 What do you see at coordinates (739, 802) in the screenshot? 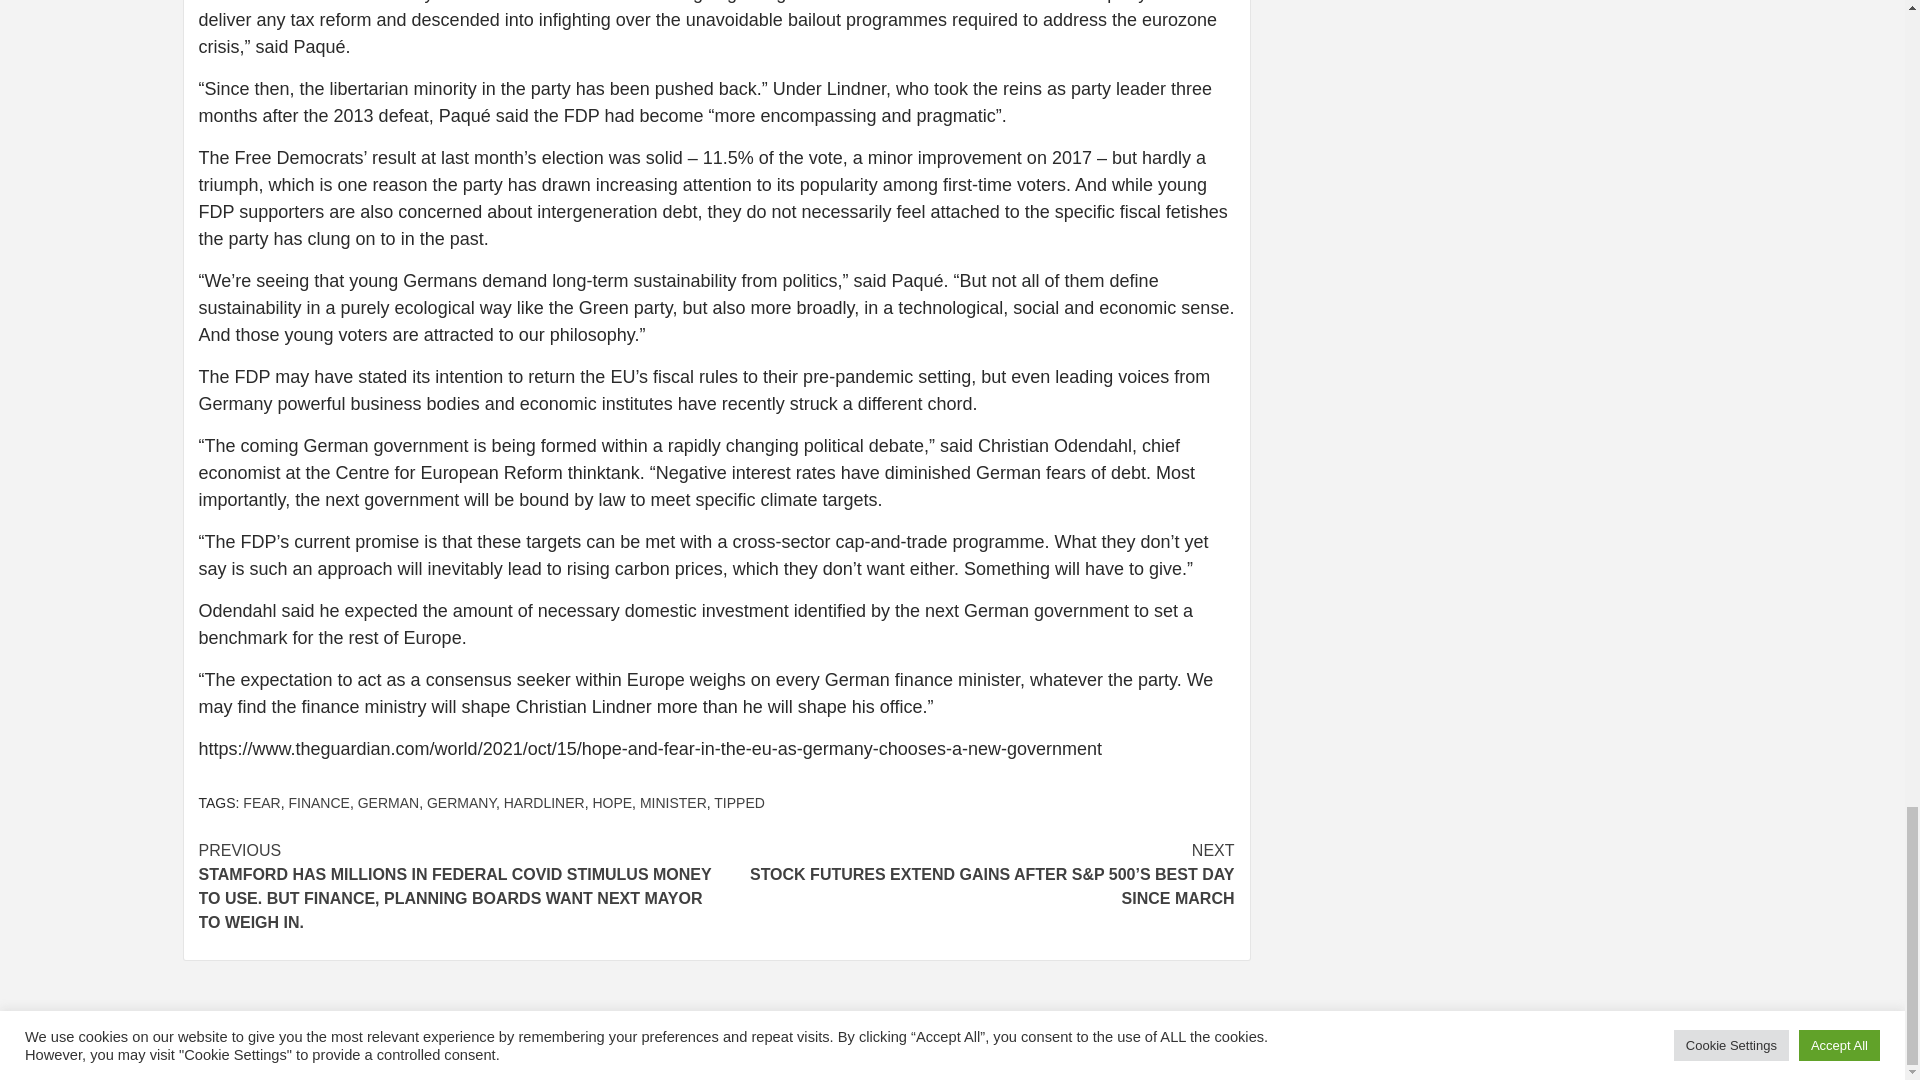
I see `TIPPED` at bounding box center [739, 802].